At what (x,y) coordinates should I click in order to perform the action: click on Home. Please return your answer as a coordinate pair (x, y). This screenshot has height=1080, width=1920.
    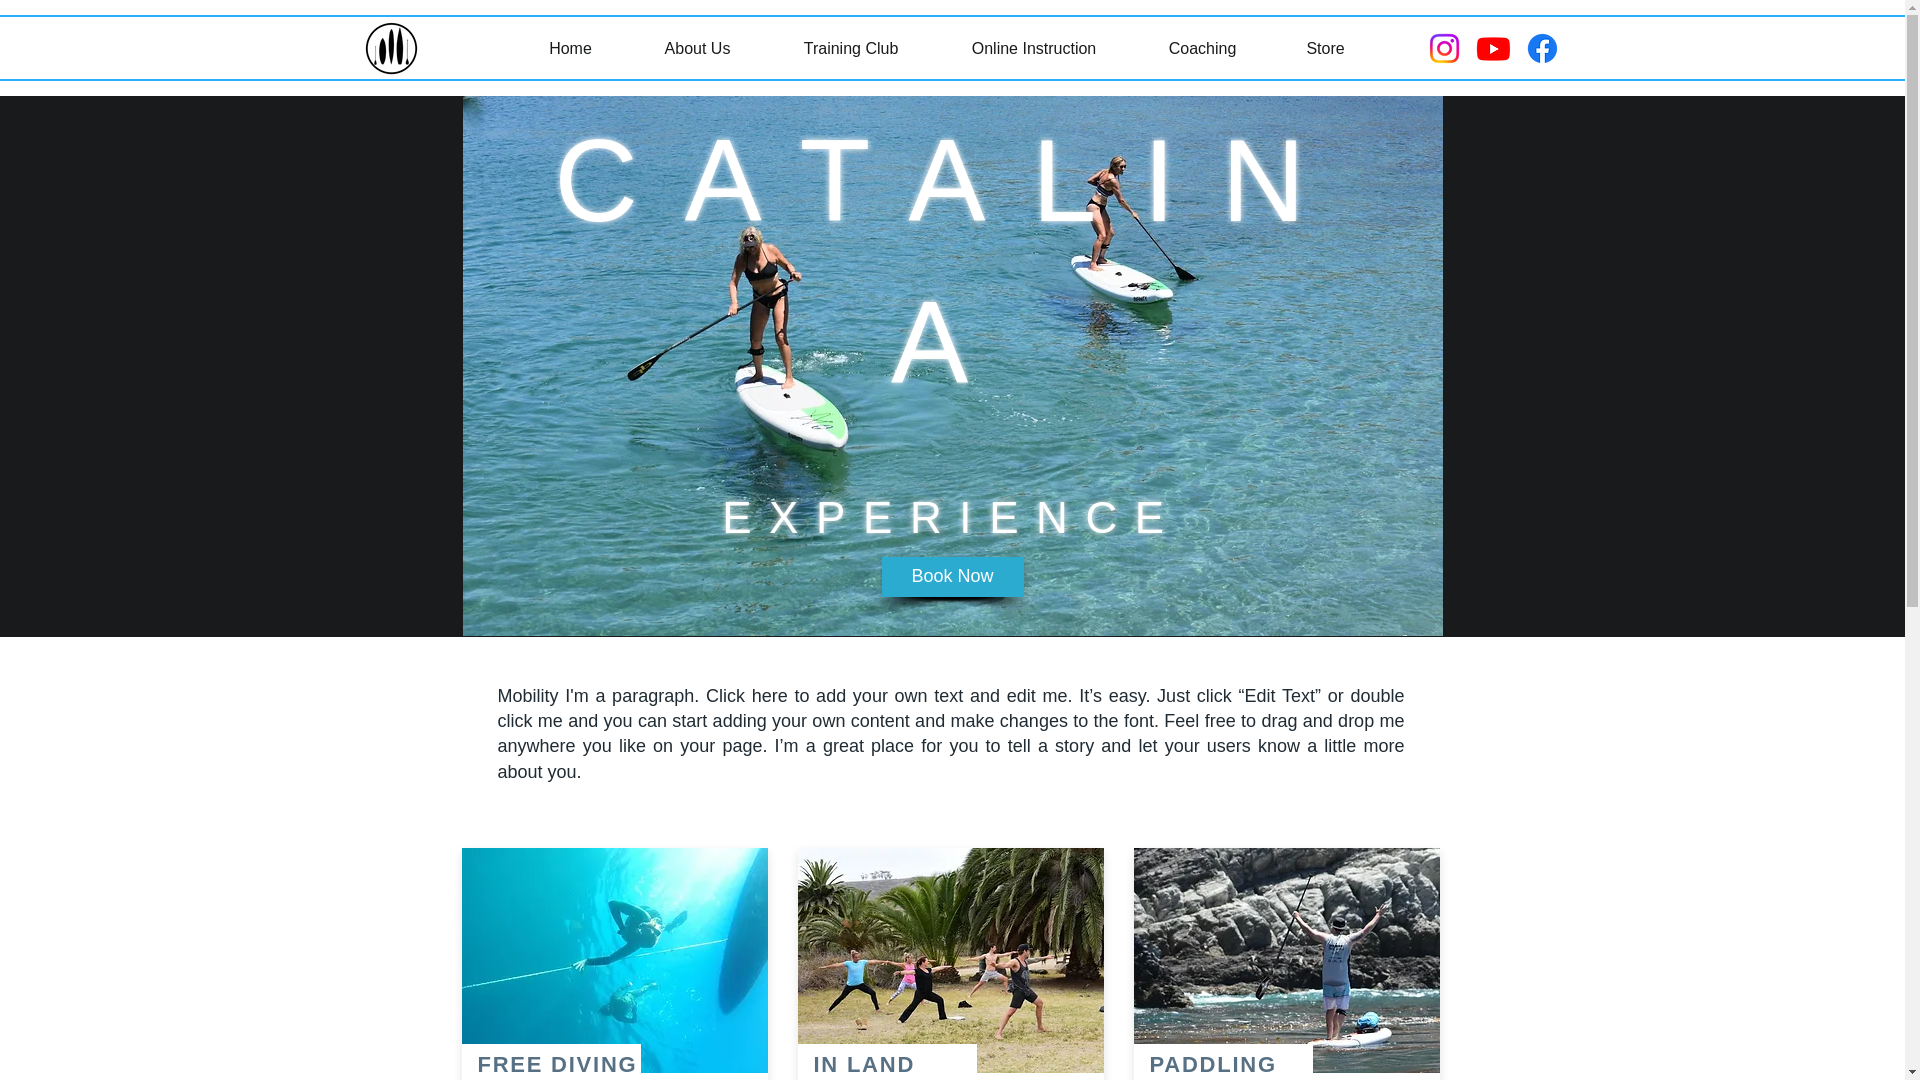
    Looking at the image, I should click on (570, 48).